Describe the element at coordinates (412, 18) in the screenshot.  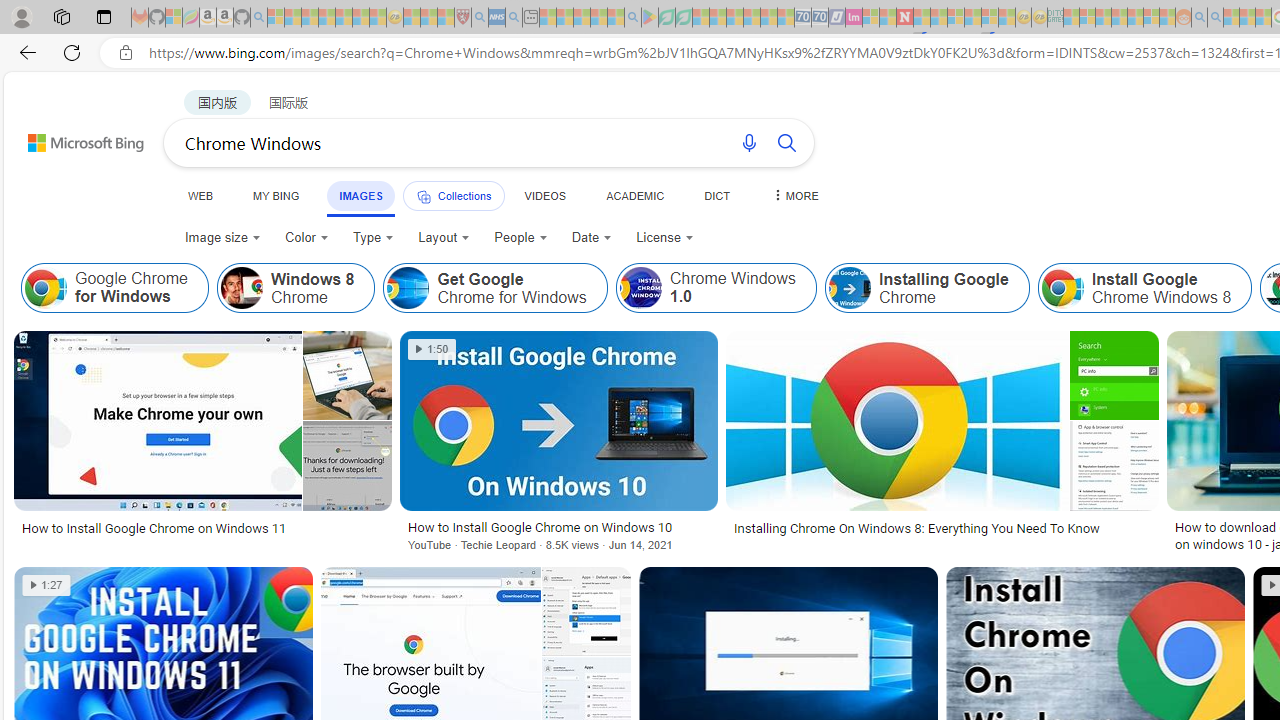
I see `Recipes - MSN - Sleeping` at that location.